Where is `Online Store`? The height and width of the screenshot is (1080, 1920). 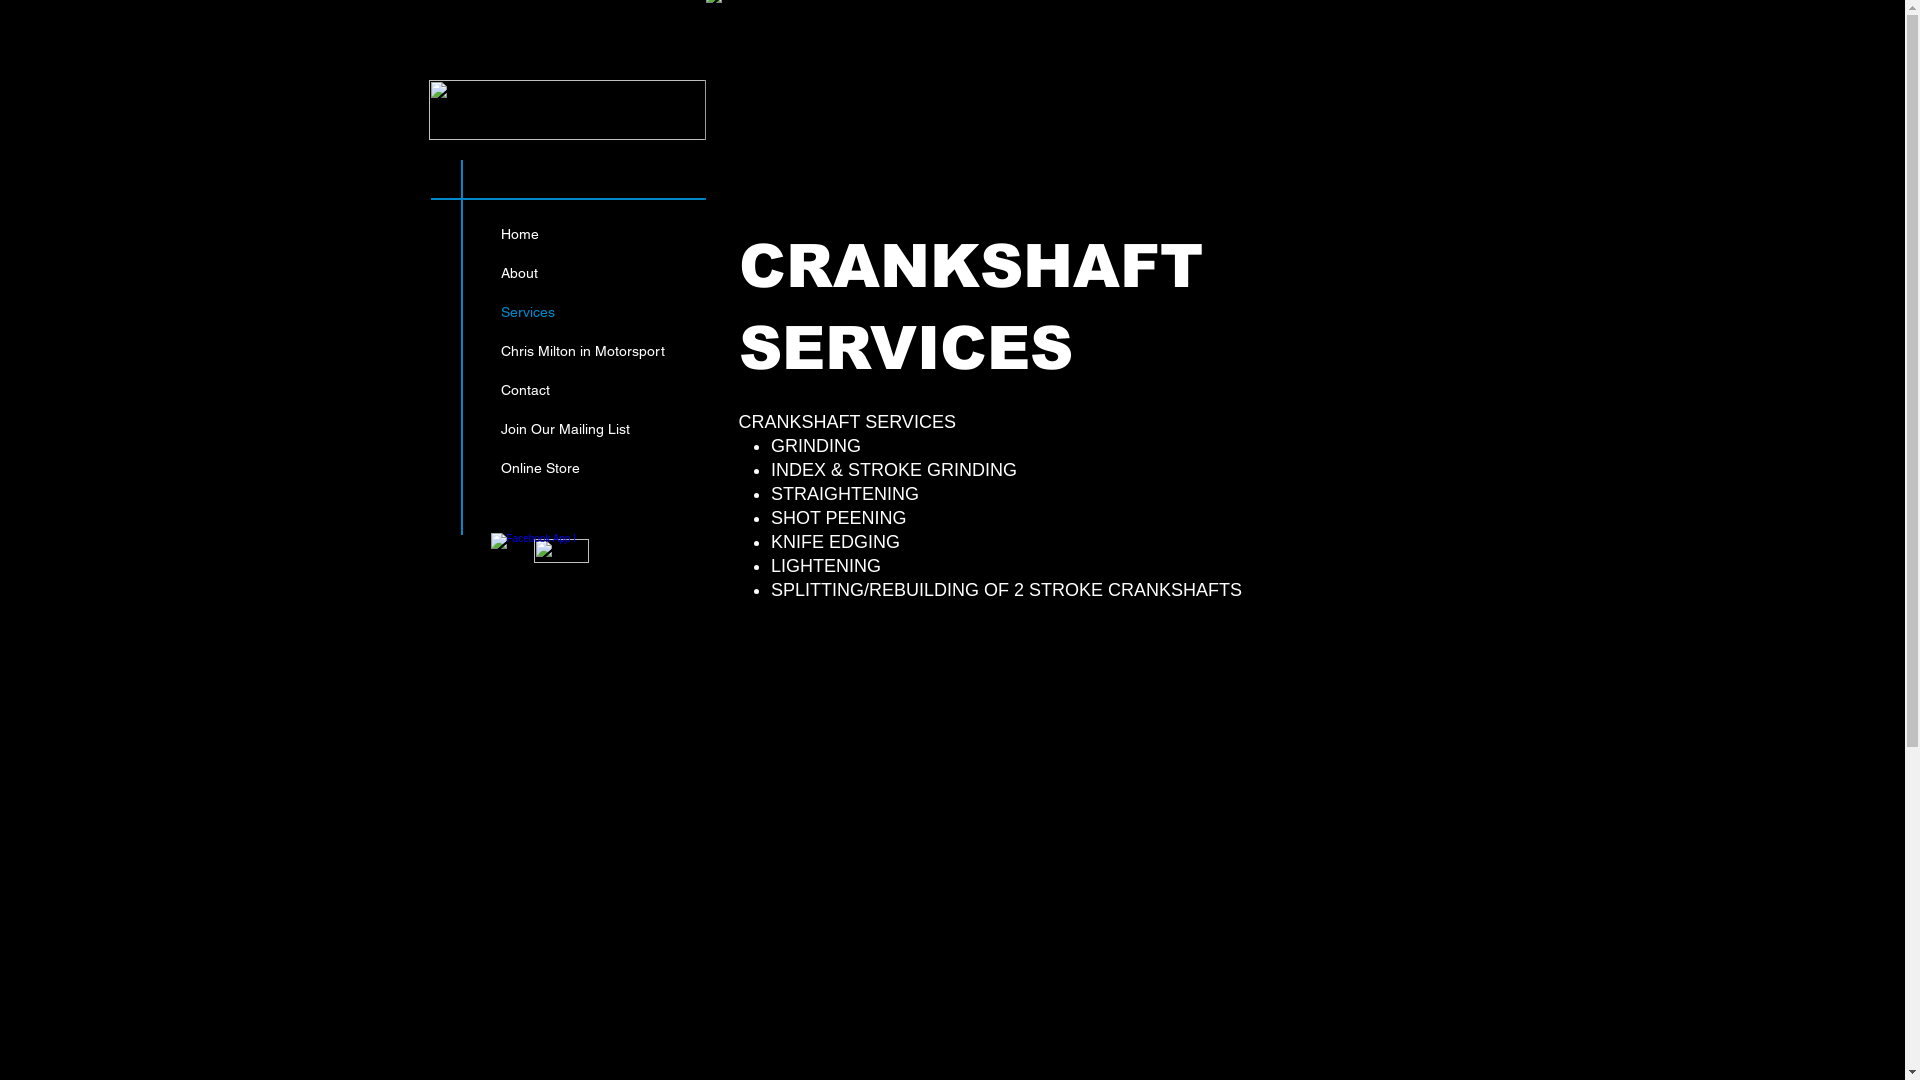 Online Store is located at coordinates (581, 468).